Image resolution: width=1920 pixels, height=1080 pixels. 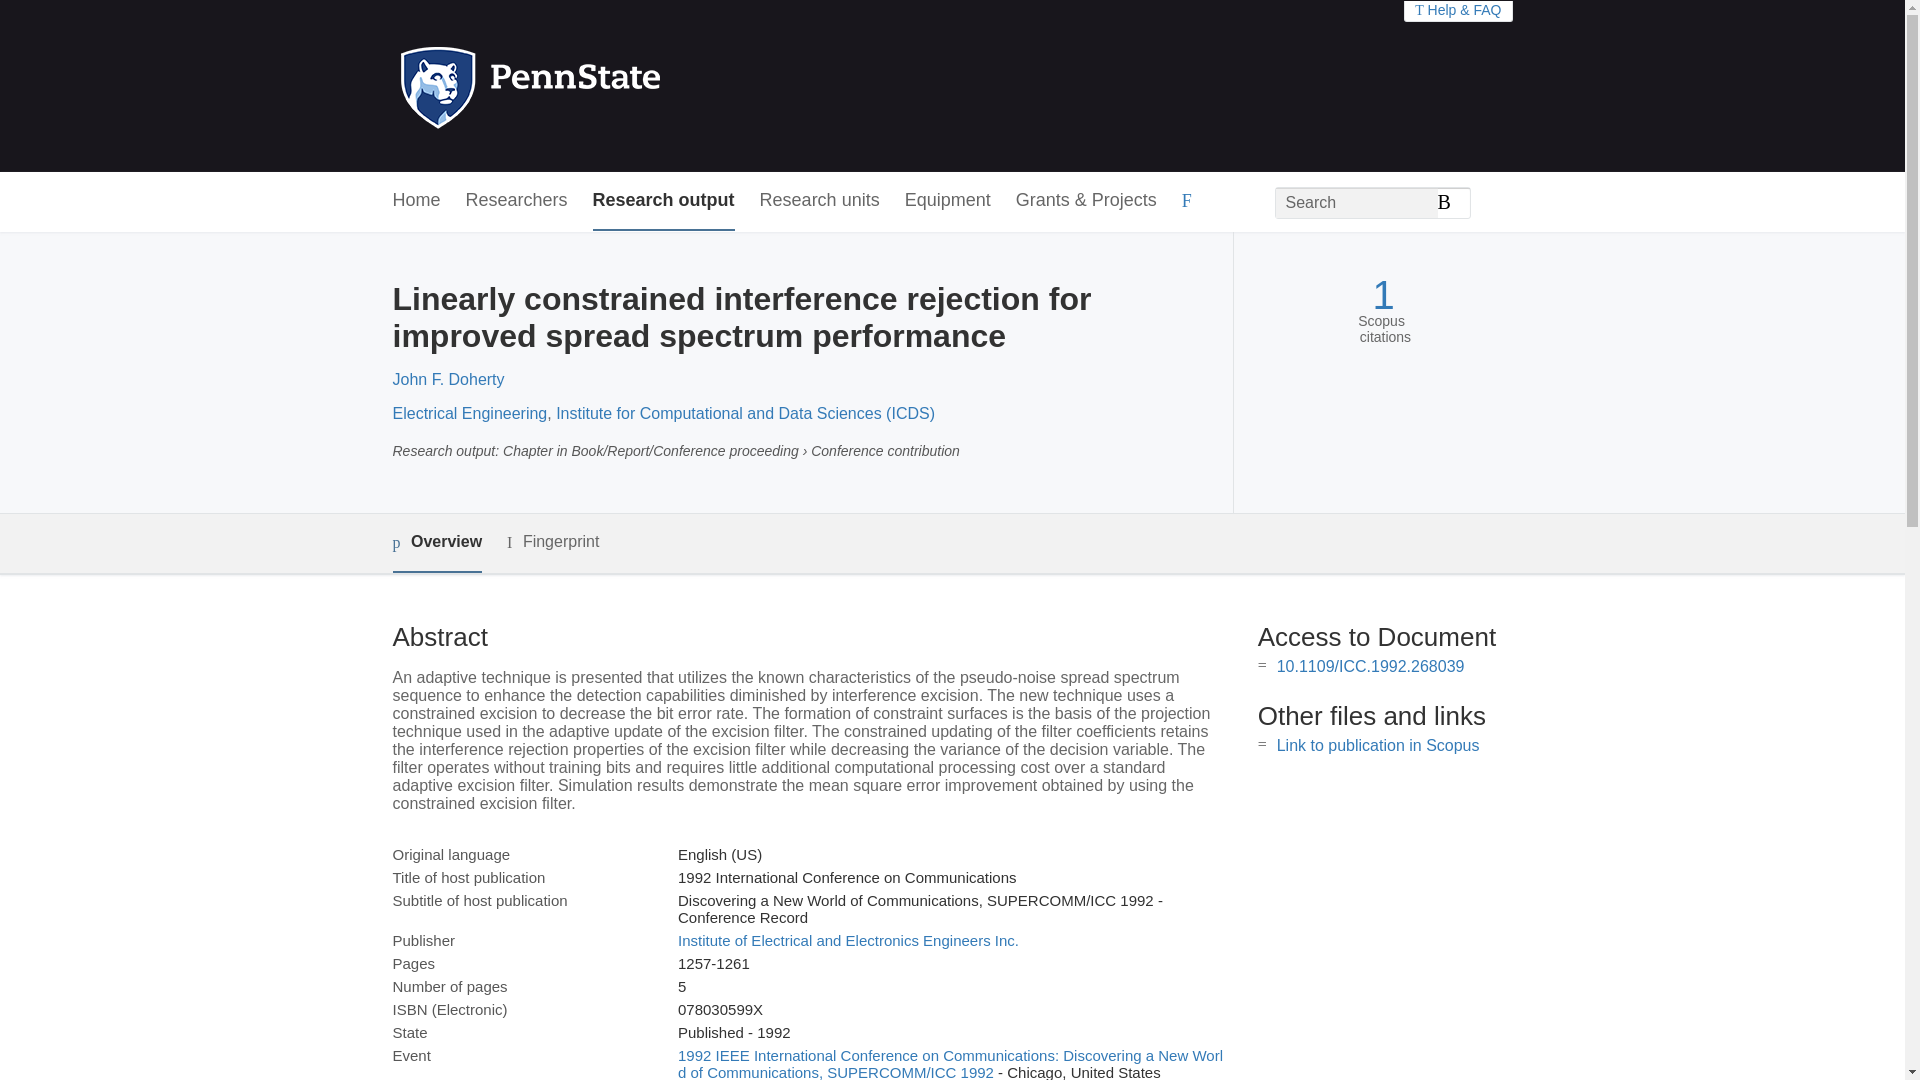 What do you see at coordinates (469, 414) in the screenshot?
I see `Electrical Engineering` at bounding box center [469, 414].